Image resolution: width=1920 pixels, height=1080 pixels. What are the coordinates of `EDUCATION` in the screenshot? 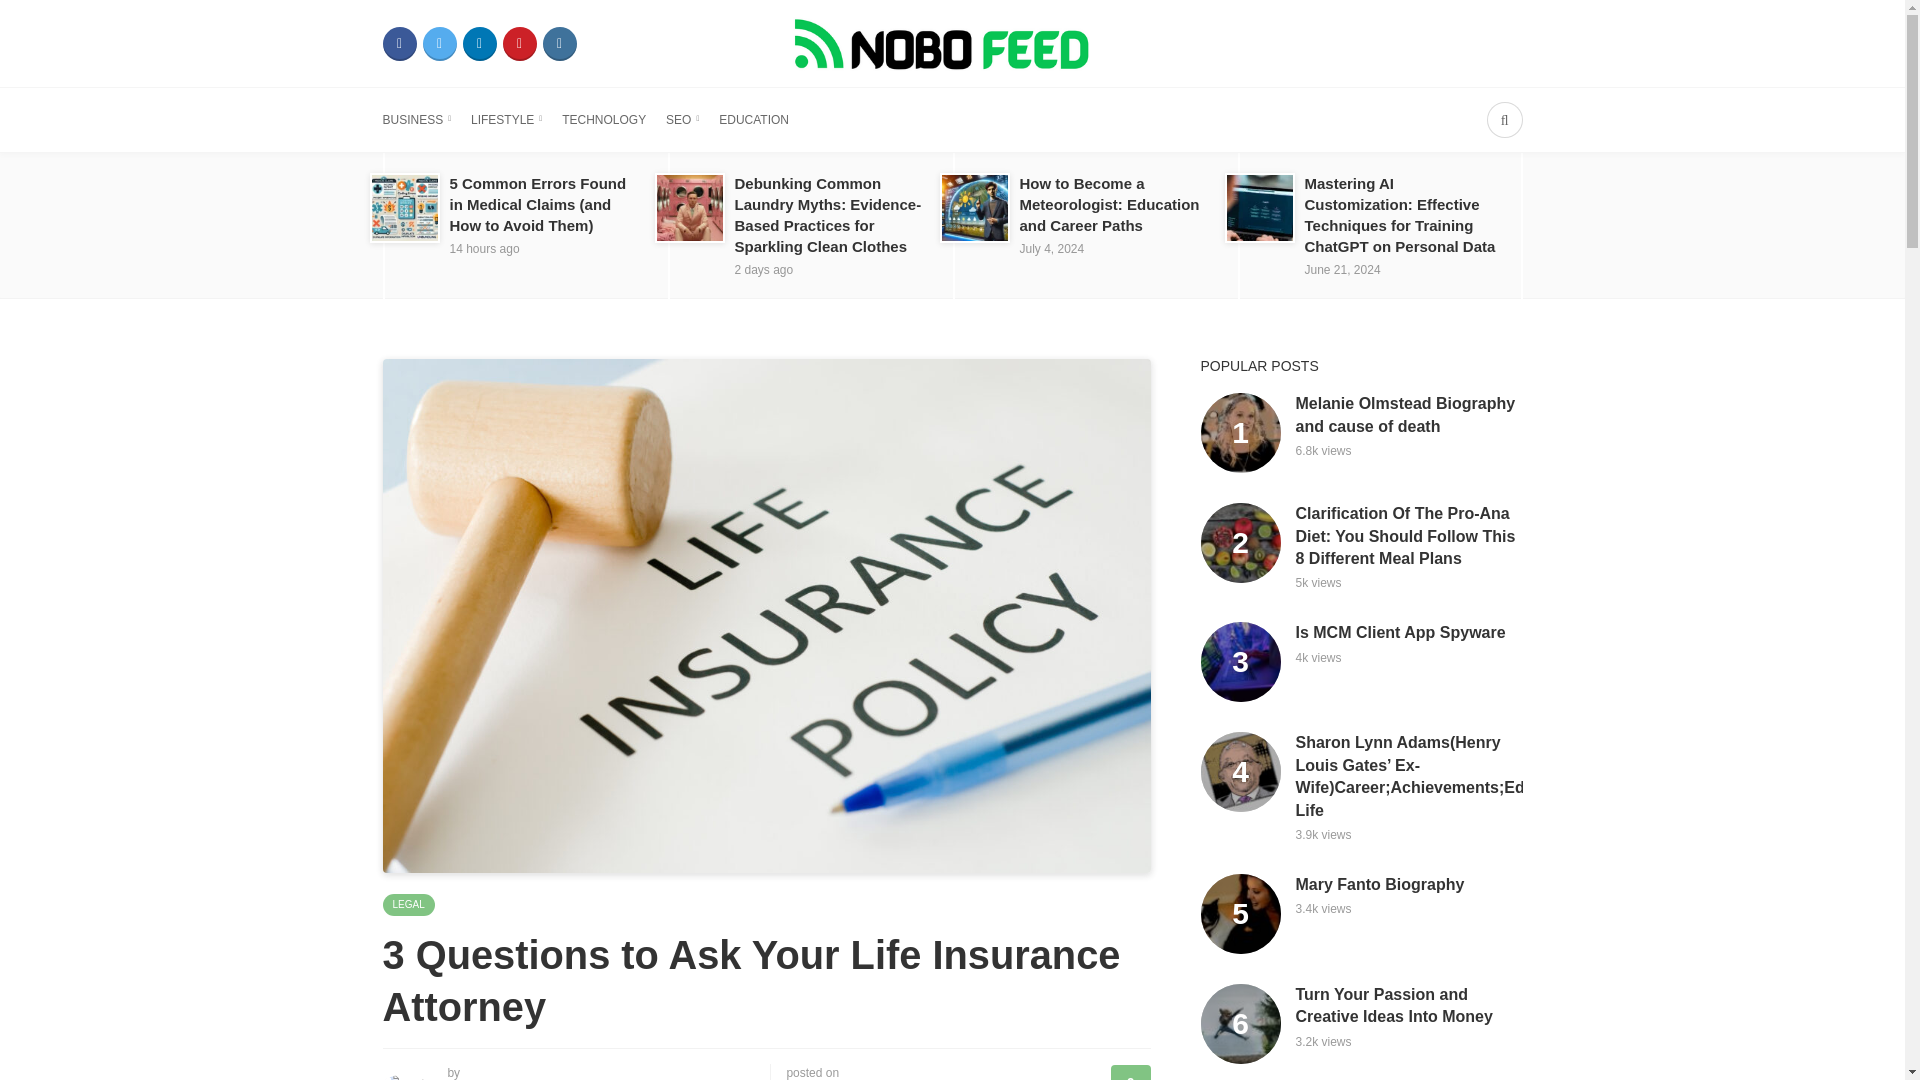 It's located at (754, 120).